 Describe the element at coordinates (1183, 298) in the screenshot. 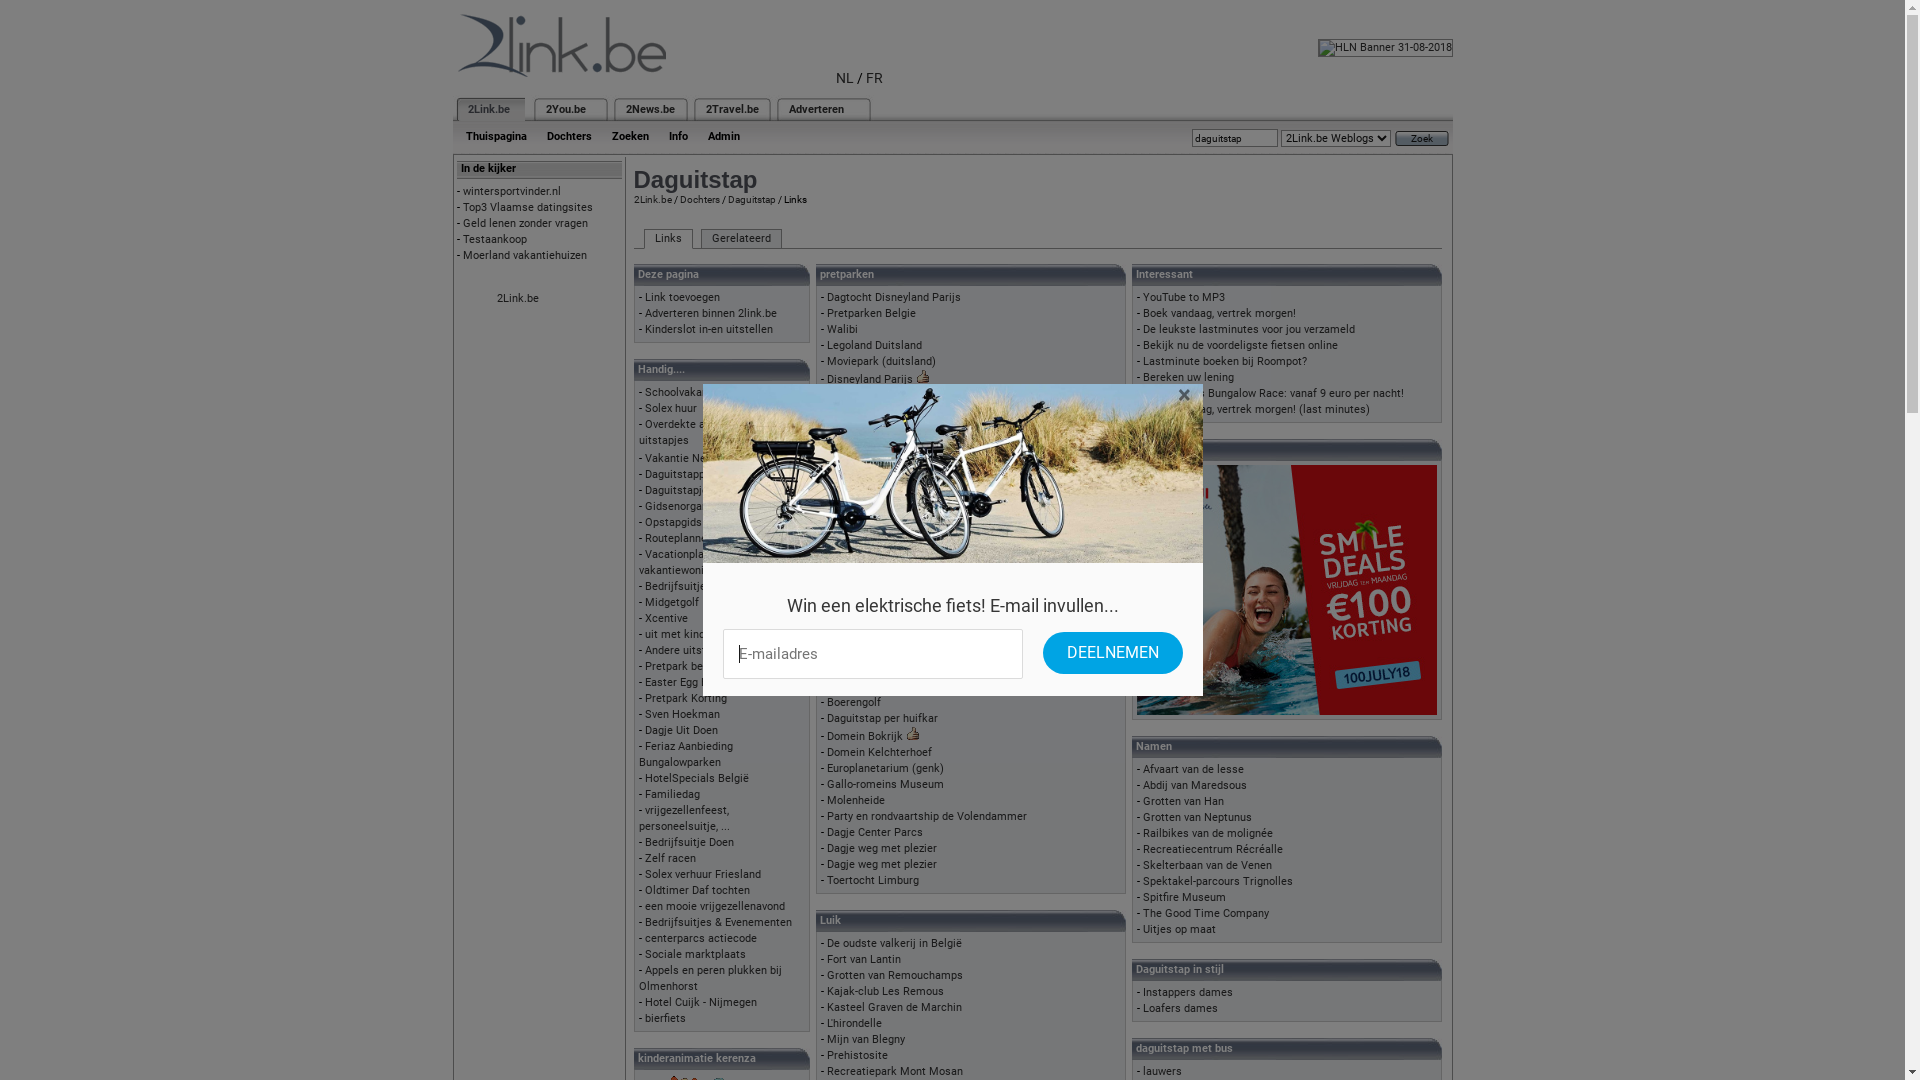

I see `YouTube to MP3` at that location.